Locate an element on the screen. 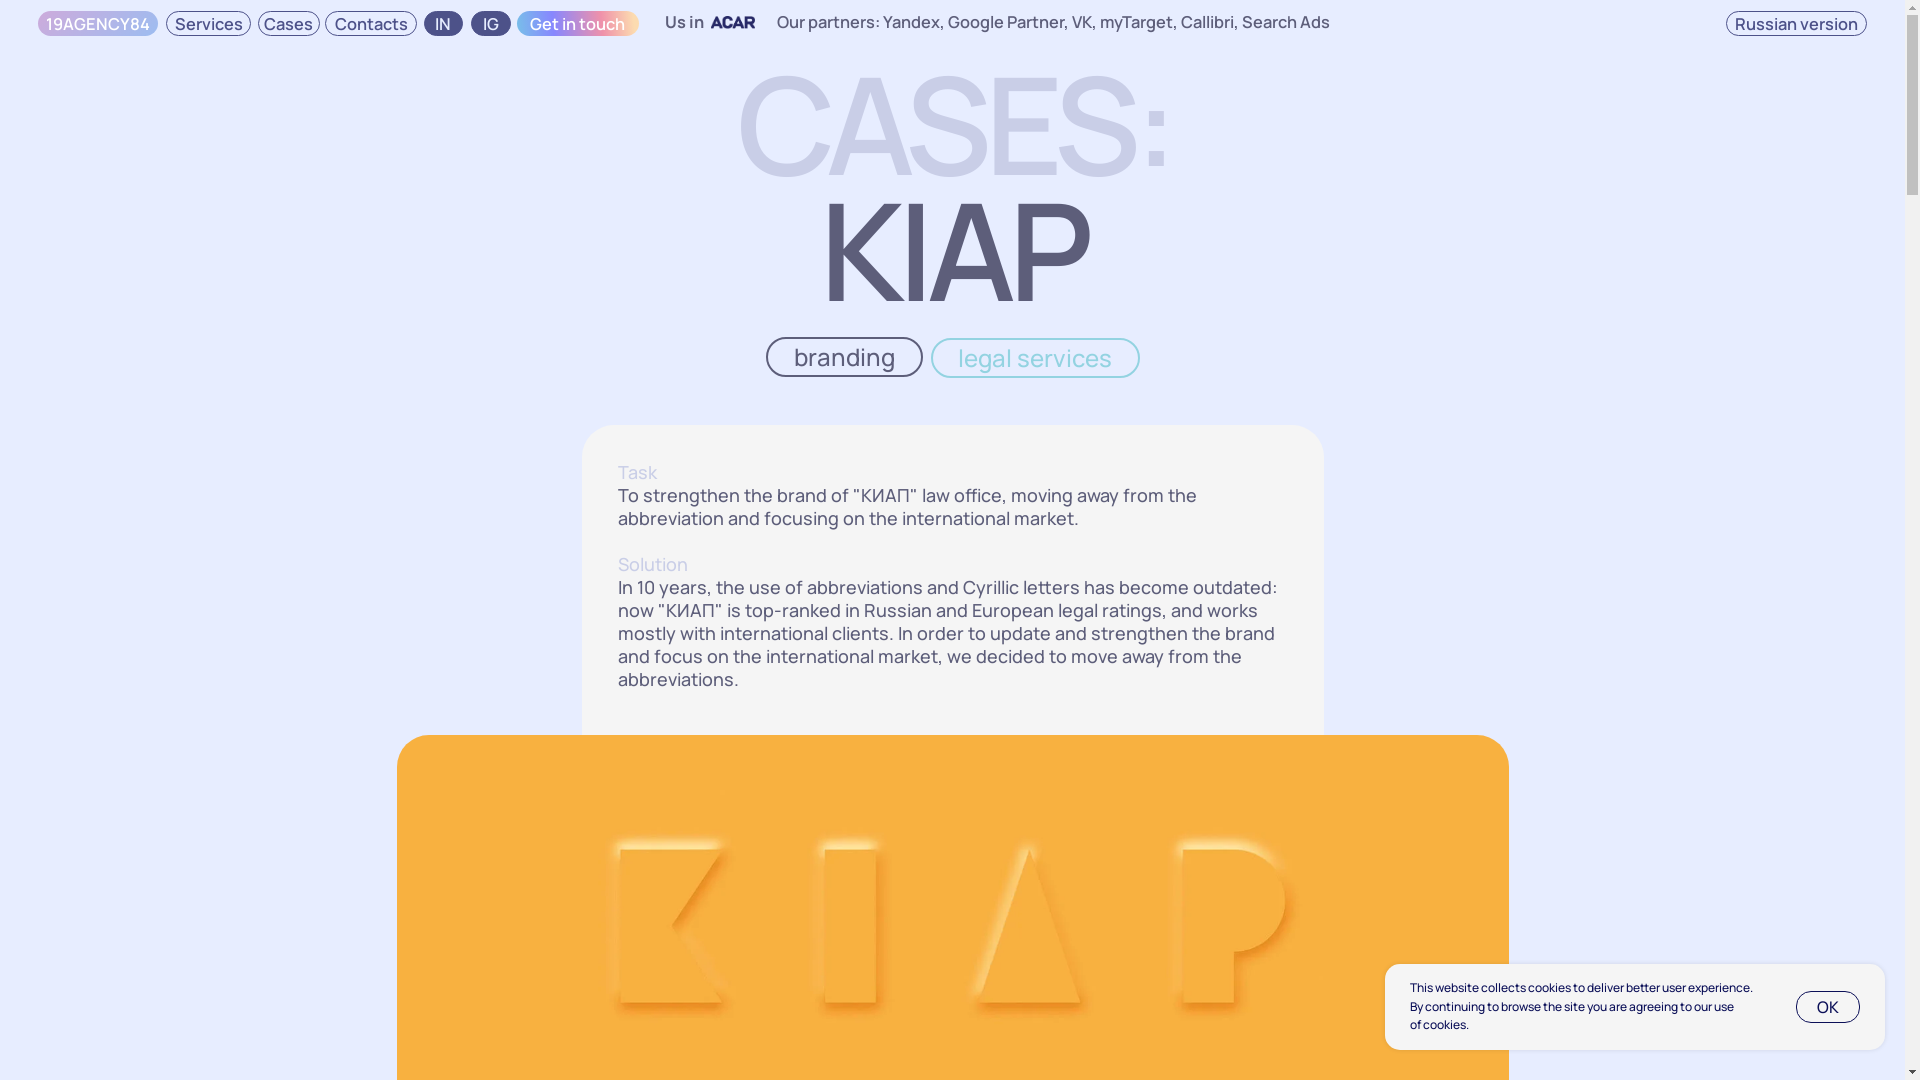 The width and height of the screenshot is (1920, 1080). Services is located at coordinates (127, 14).